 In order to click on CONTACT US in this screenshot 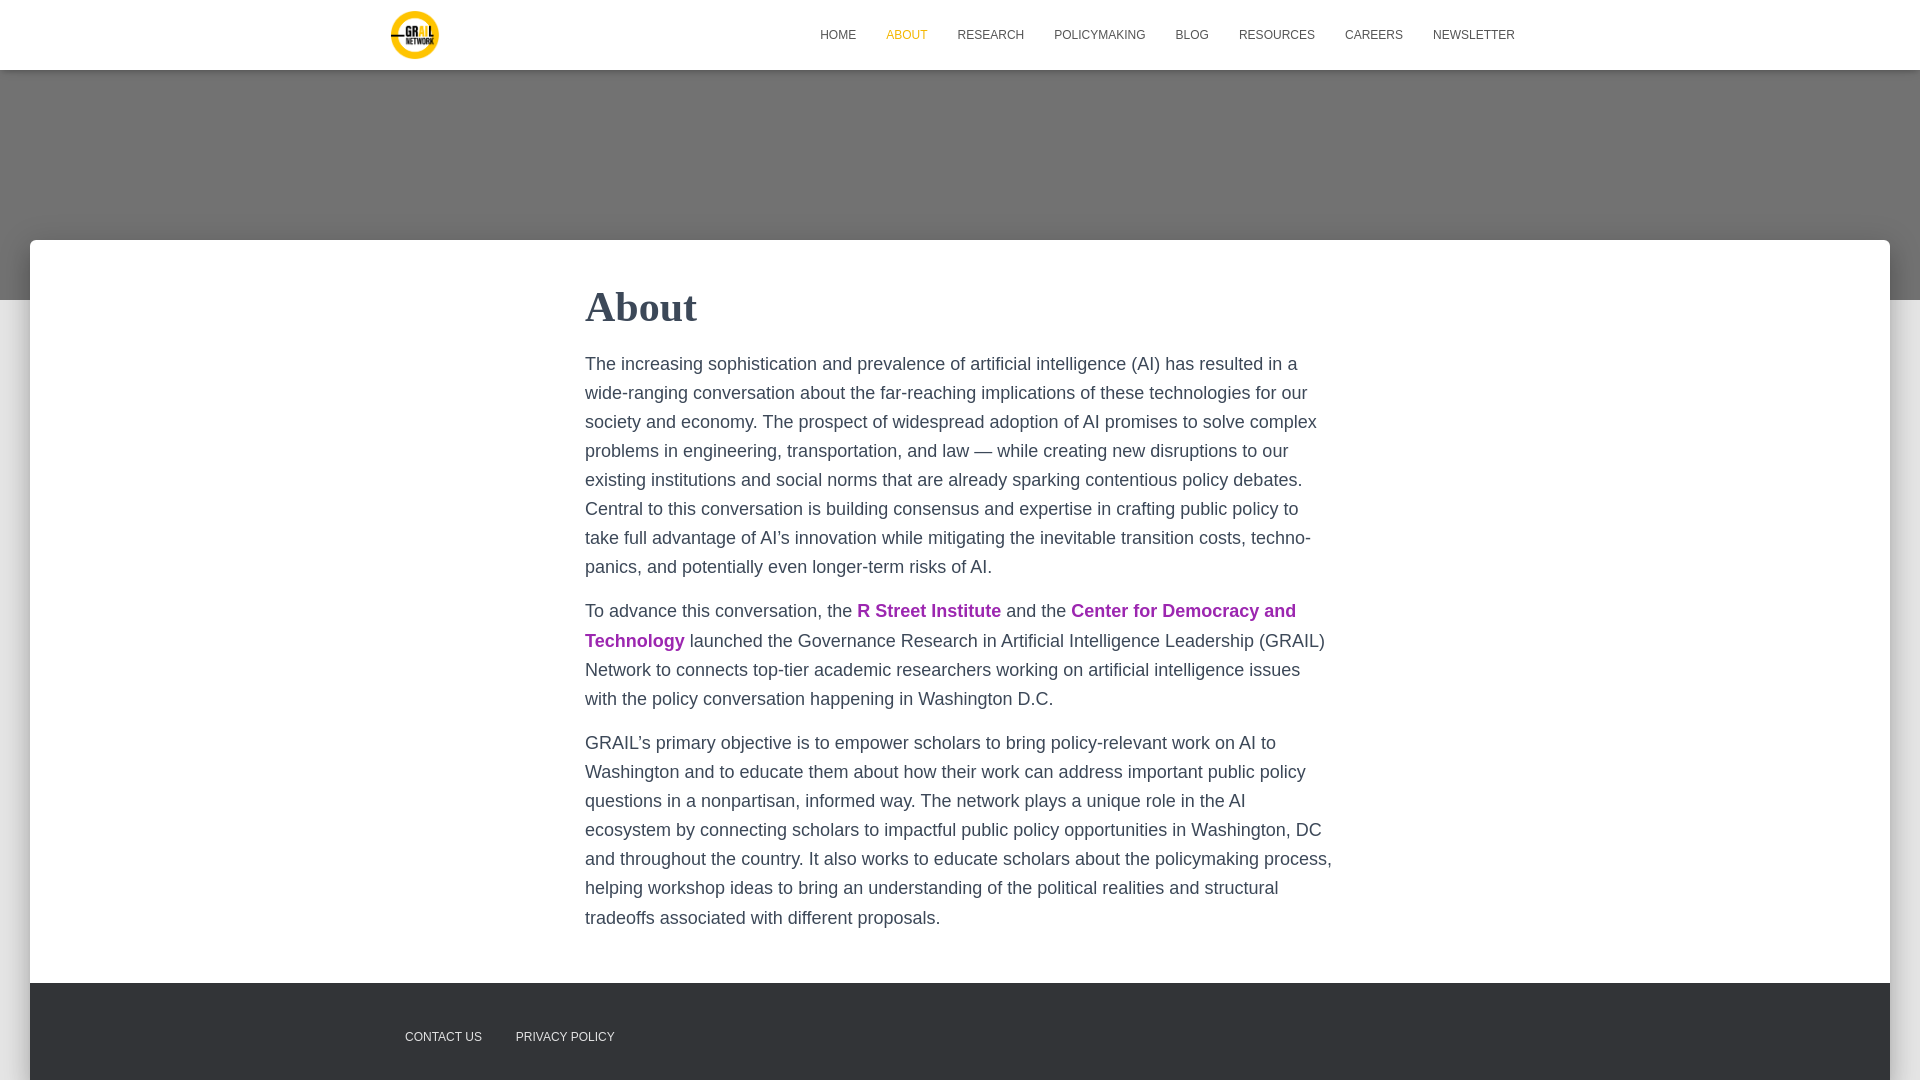, I will do `click(443, 1037)`.